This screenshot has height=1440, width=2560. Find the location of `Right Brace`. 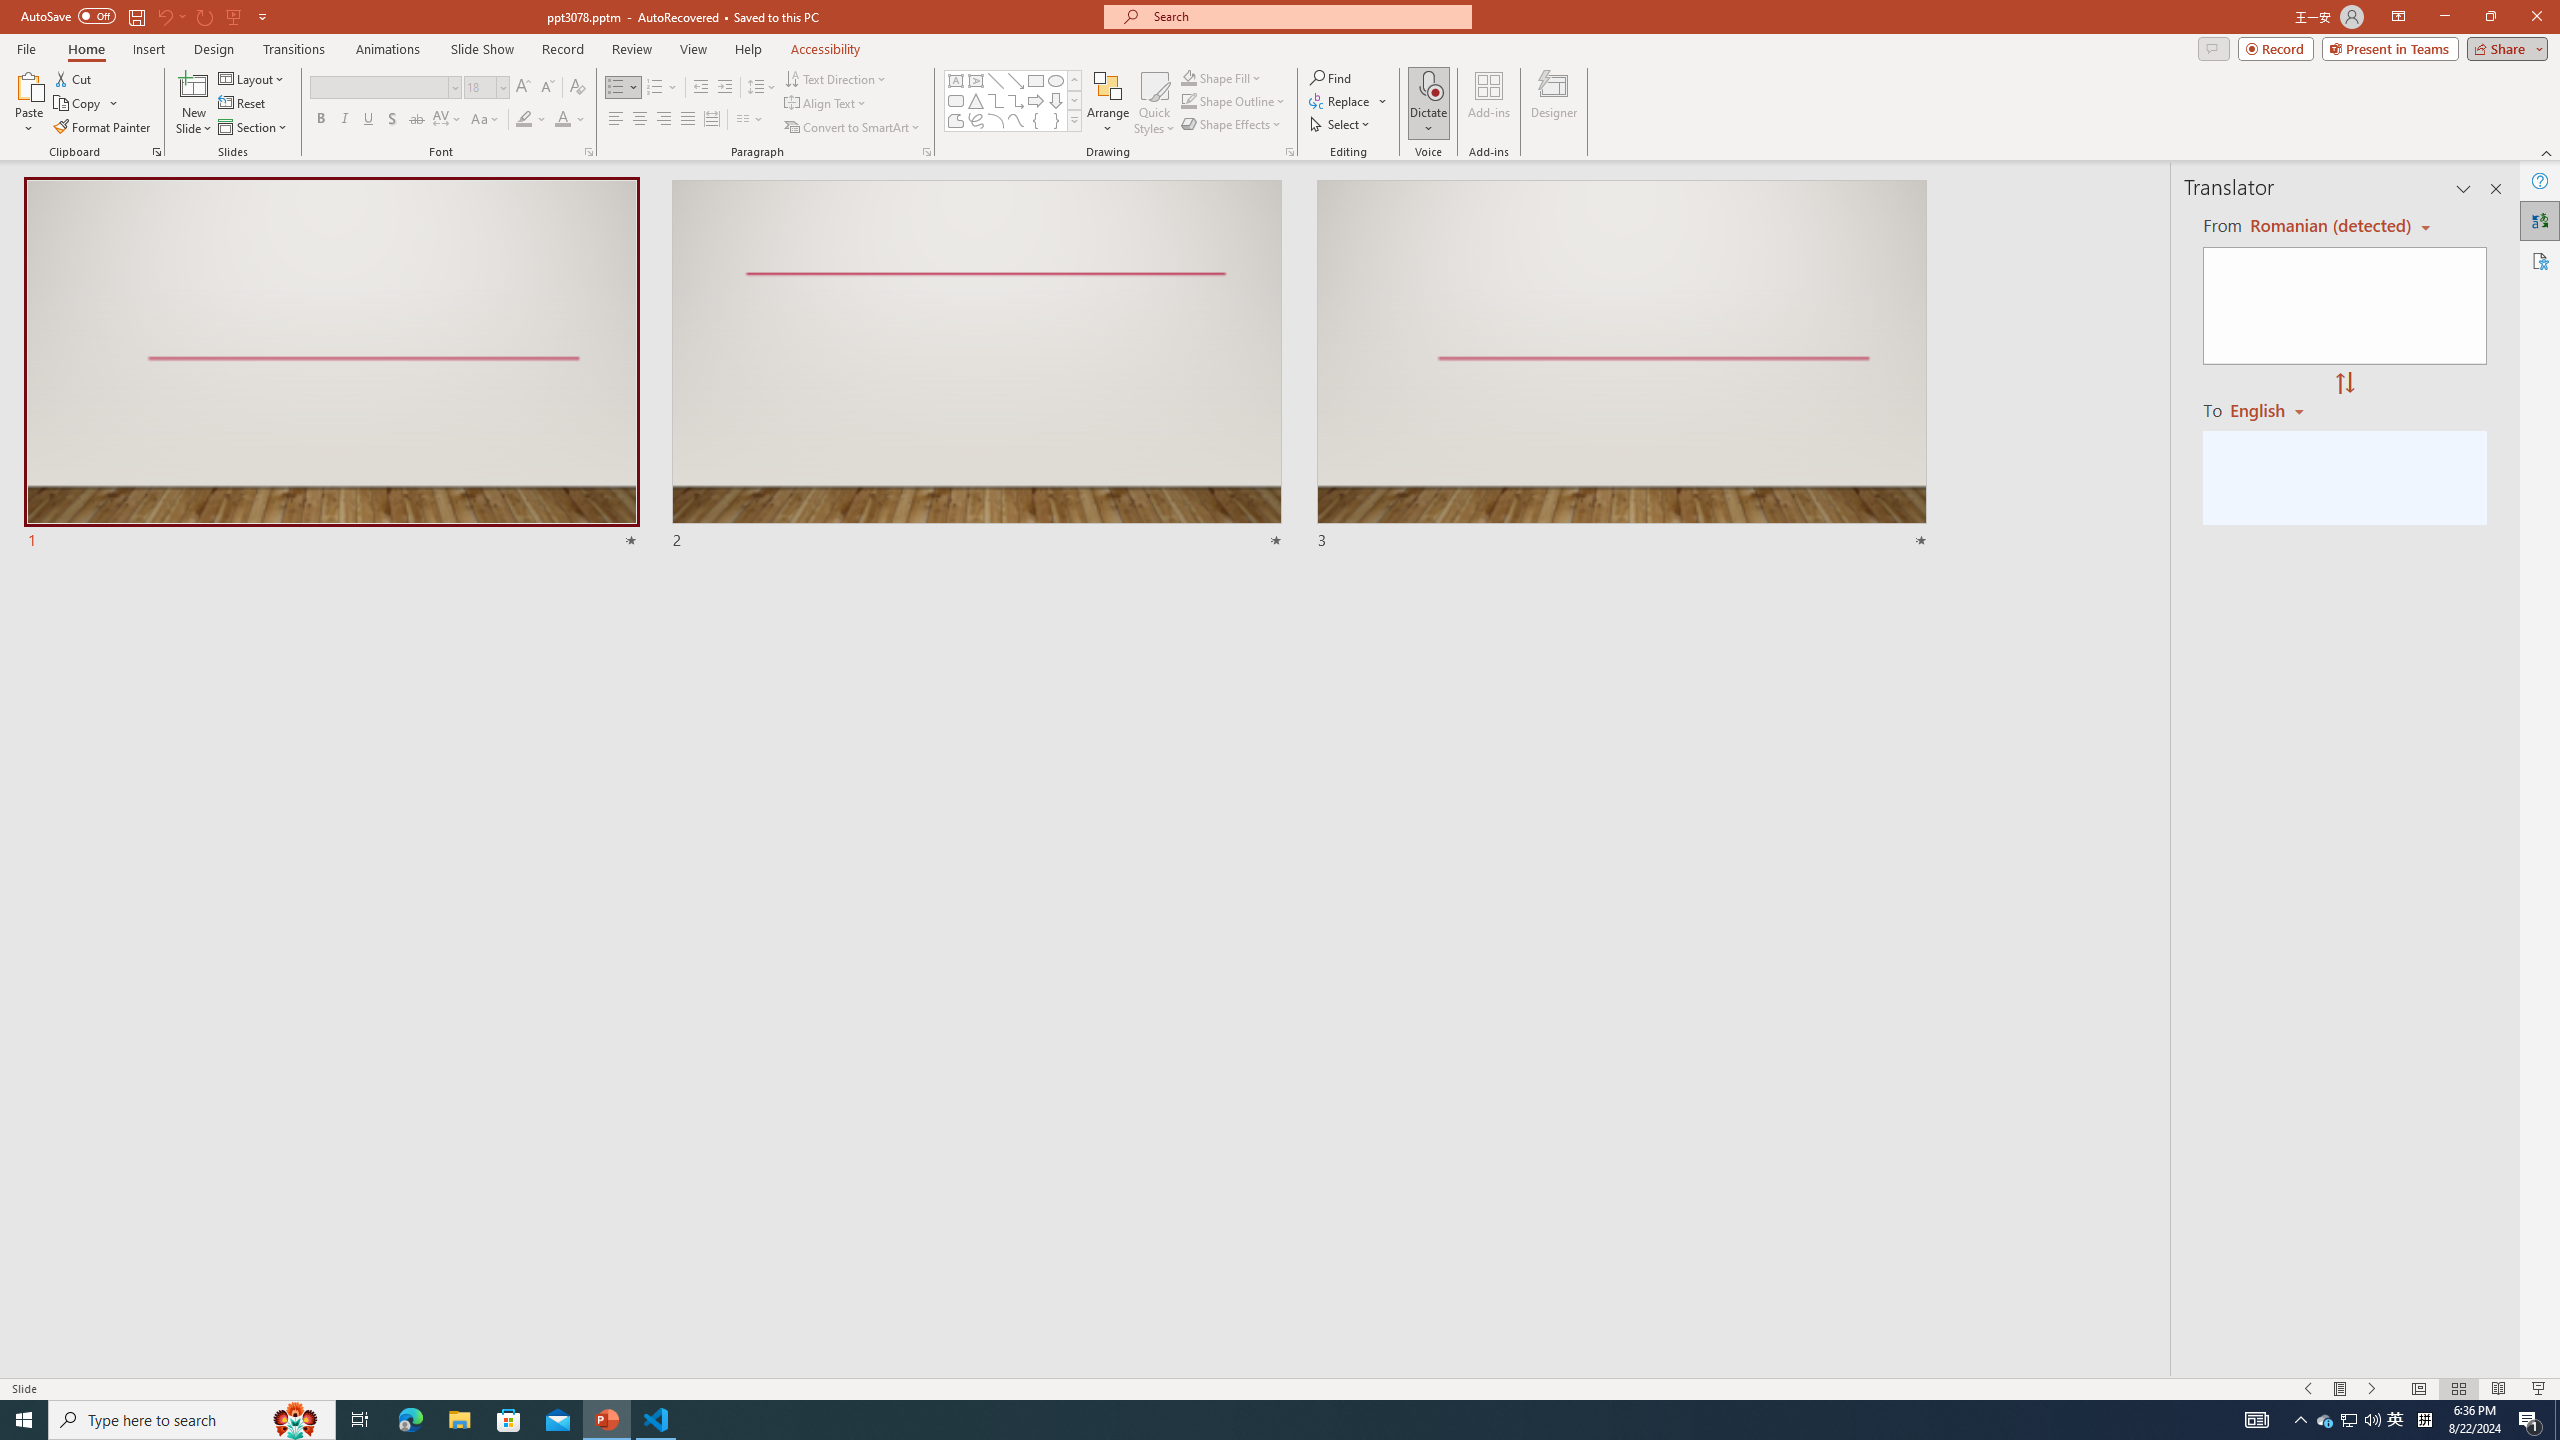

Right Brace is located at coordinates (1056, 120).